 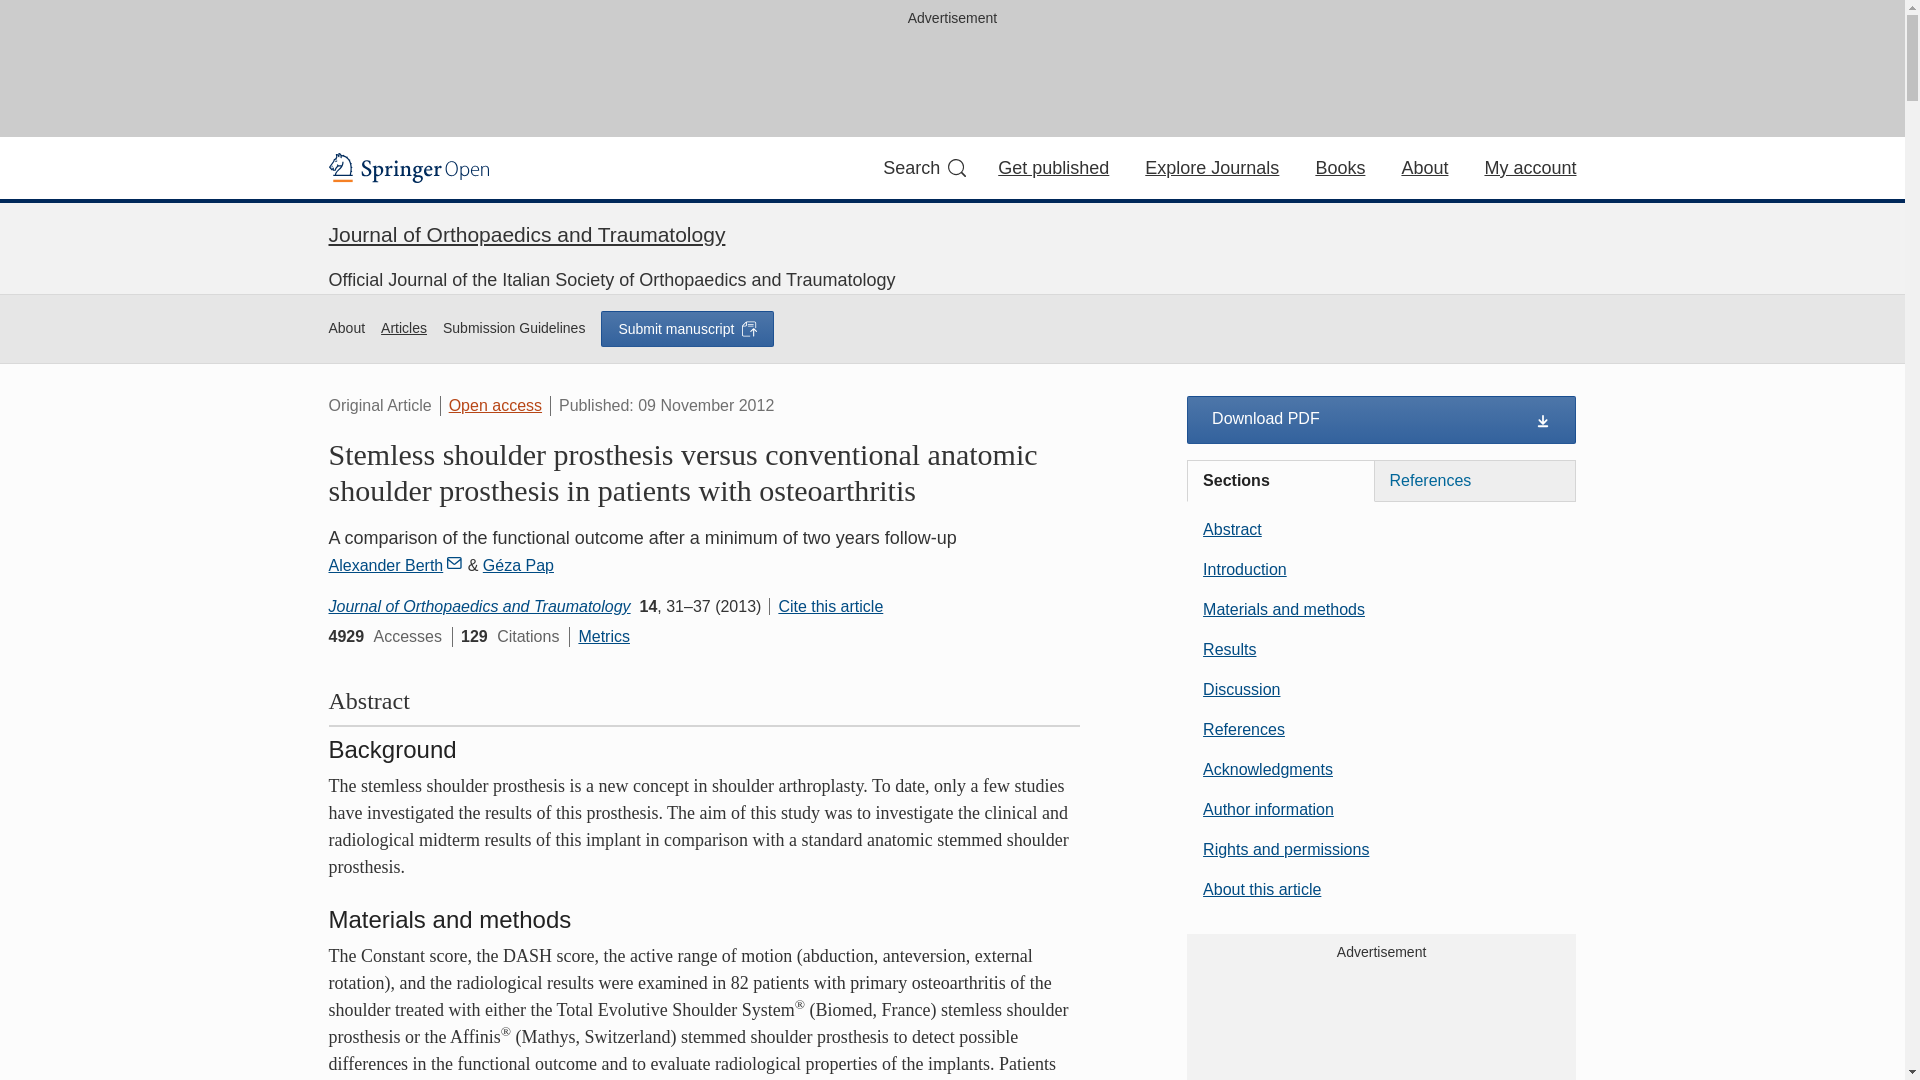 I want to click on Alexander Berth, so click(x=395, y=565).